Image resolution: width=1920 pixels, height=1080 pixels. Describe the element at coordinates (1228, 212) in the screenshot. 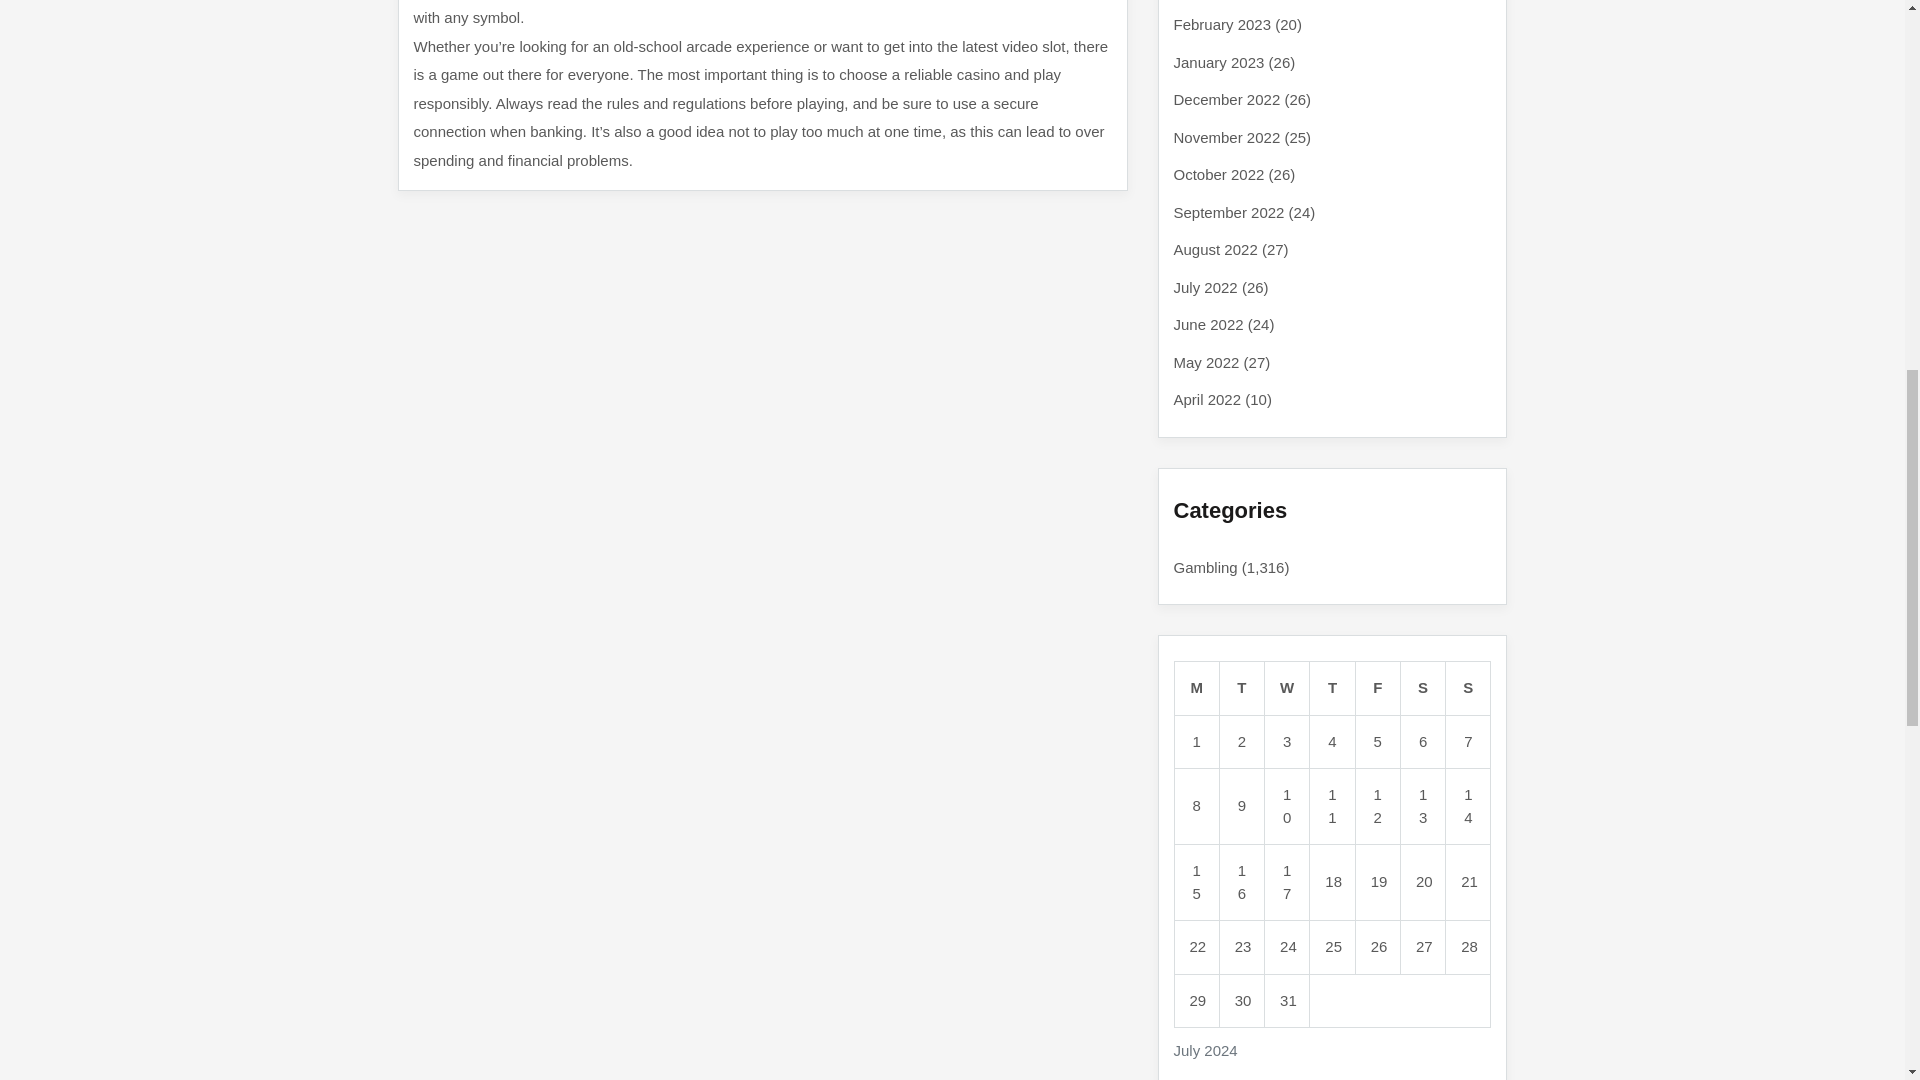

I see `September 2022` at that location.